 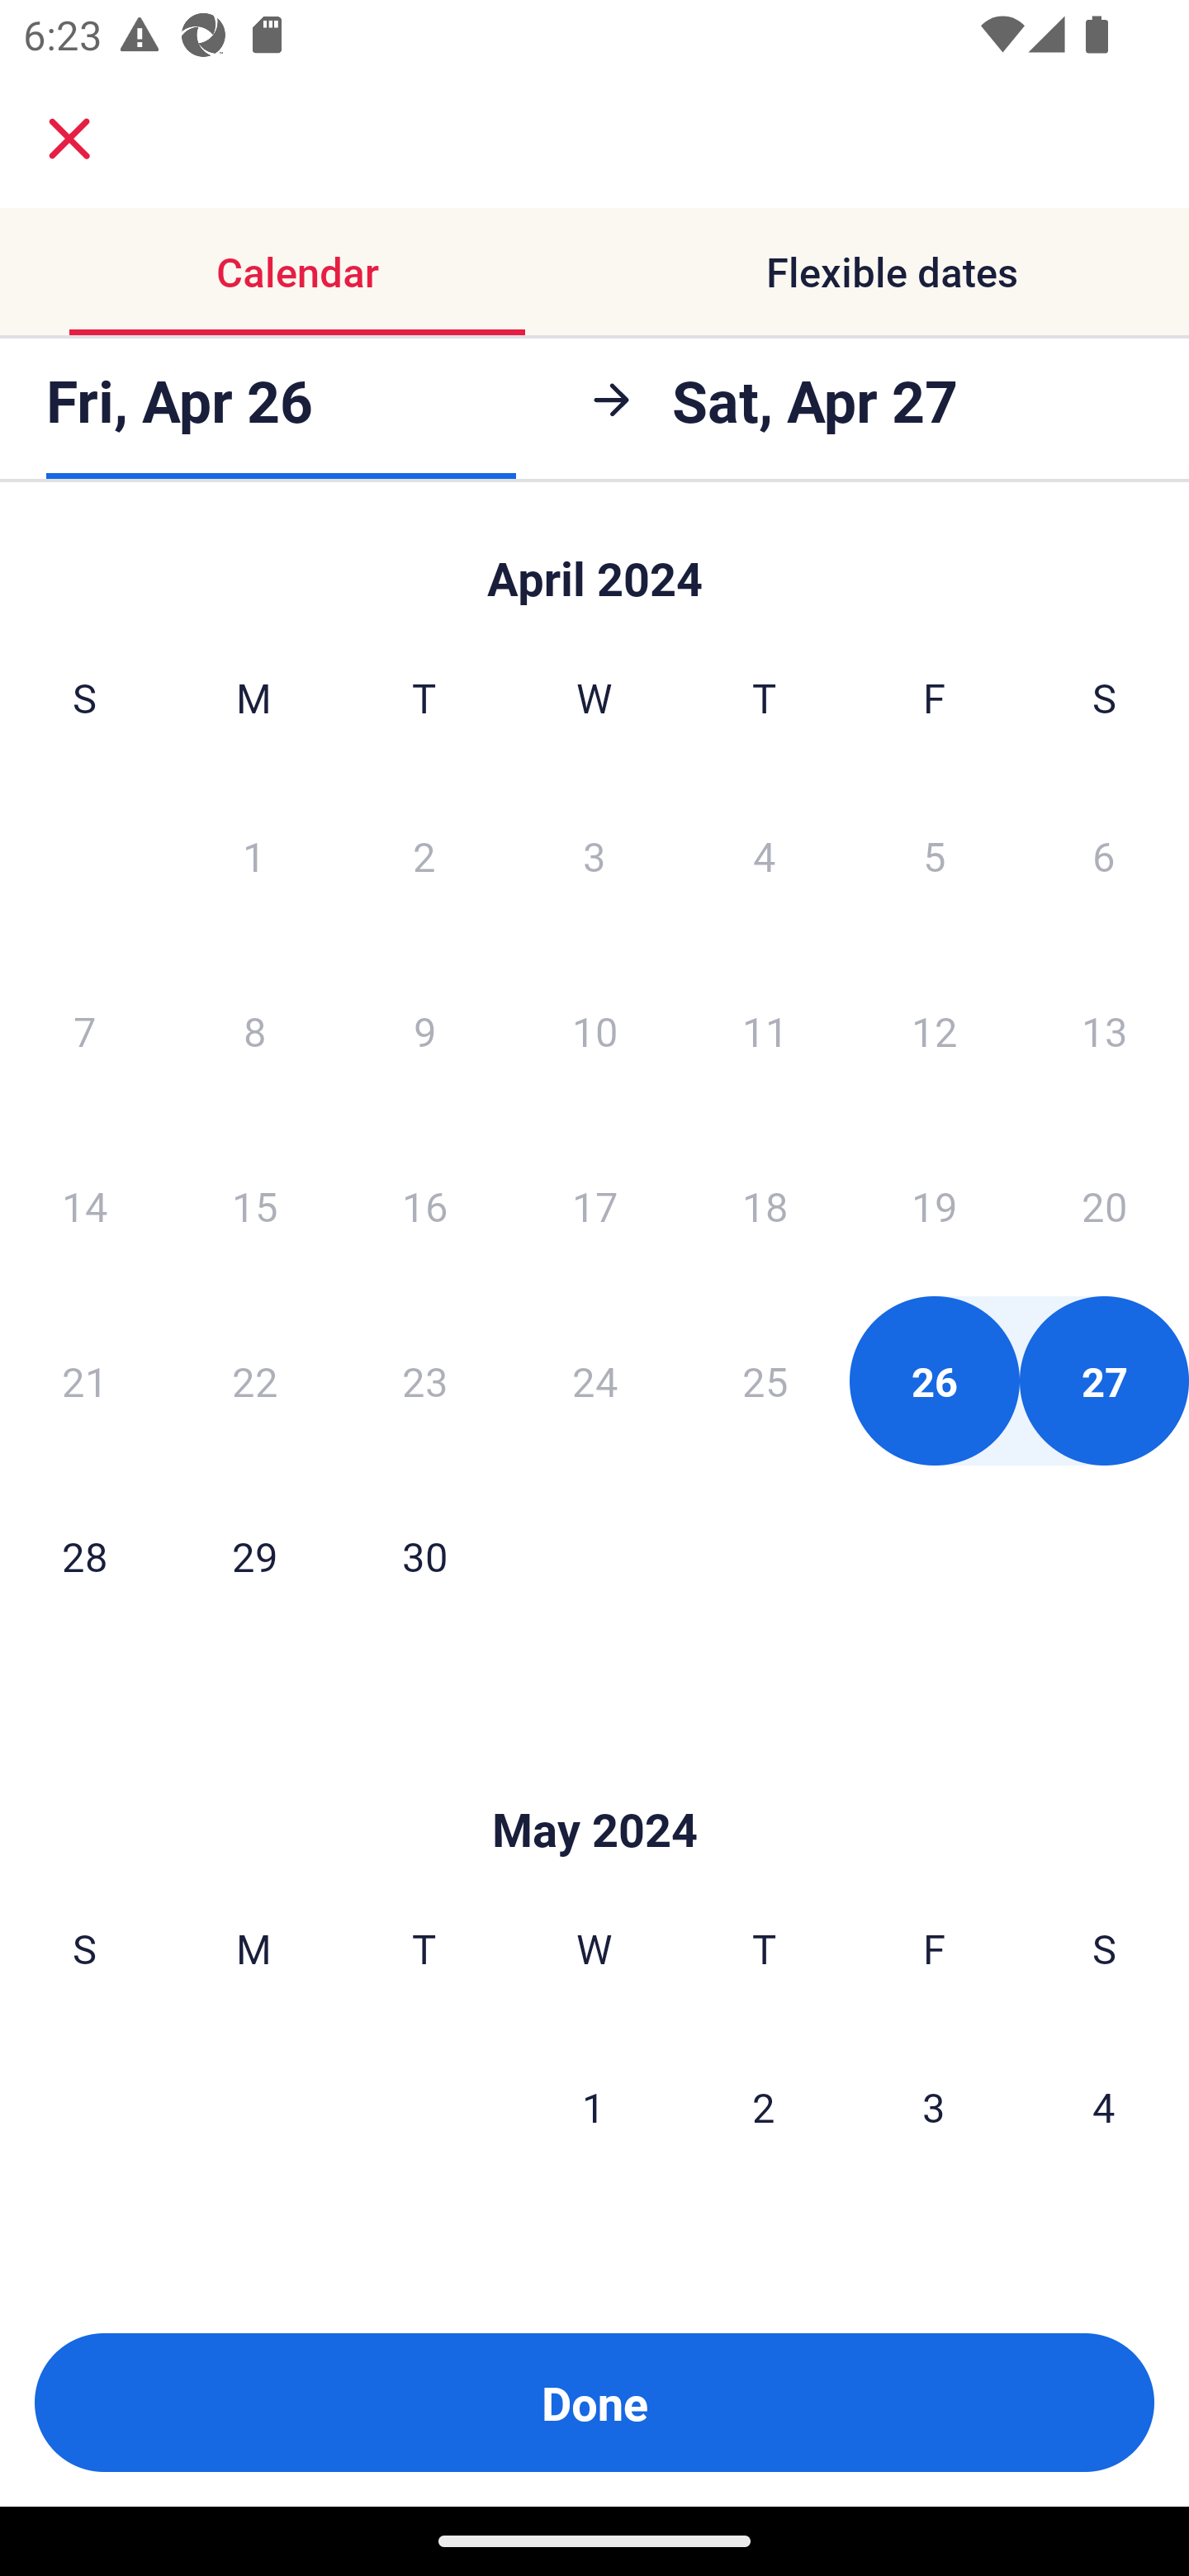 What do you see at coordinates (594, 1205) in the screenshot?
I see `17 Wednesday, April 17, 2024` at bounding box center [594, 1205].